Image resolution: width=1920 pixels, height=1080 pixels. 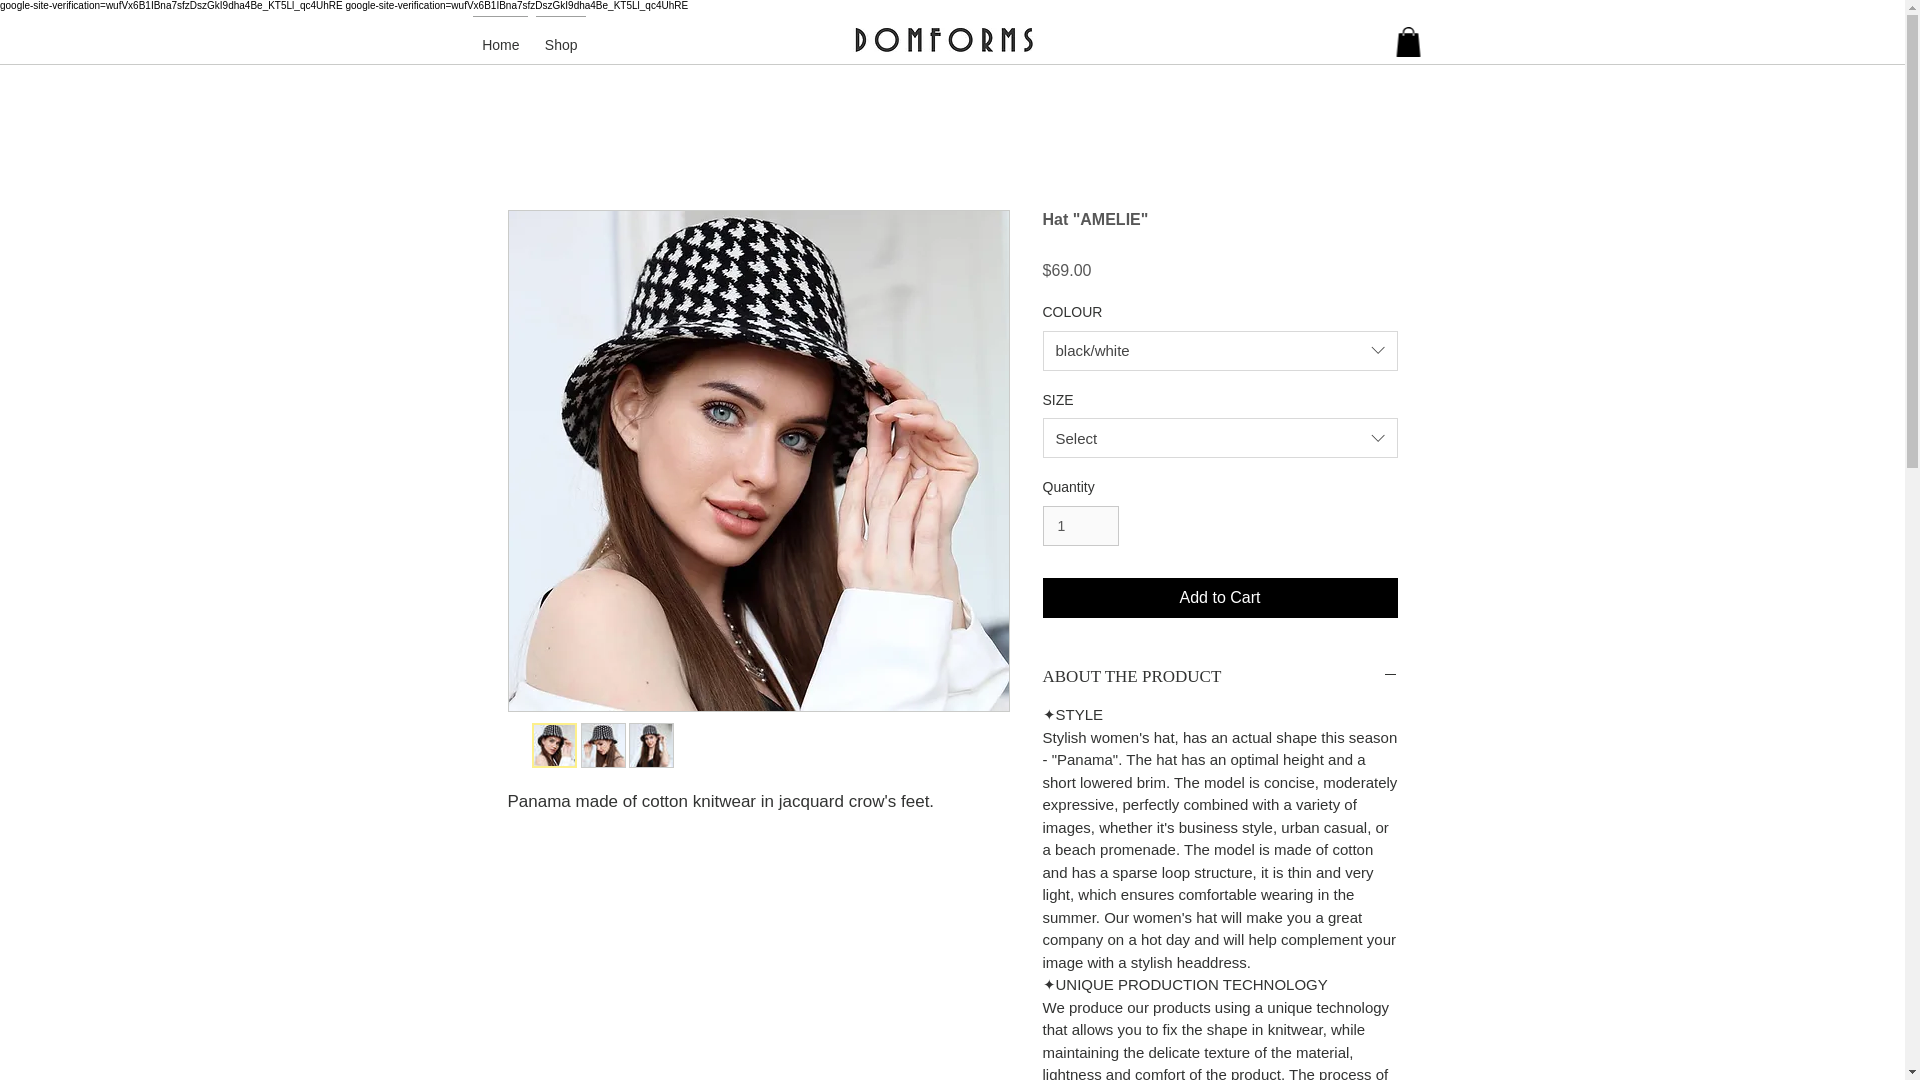 What do you see at coordinates (1220, 437) in the screenshot?
I see `Select` at bounding box center [1220, 437].